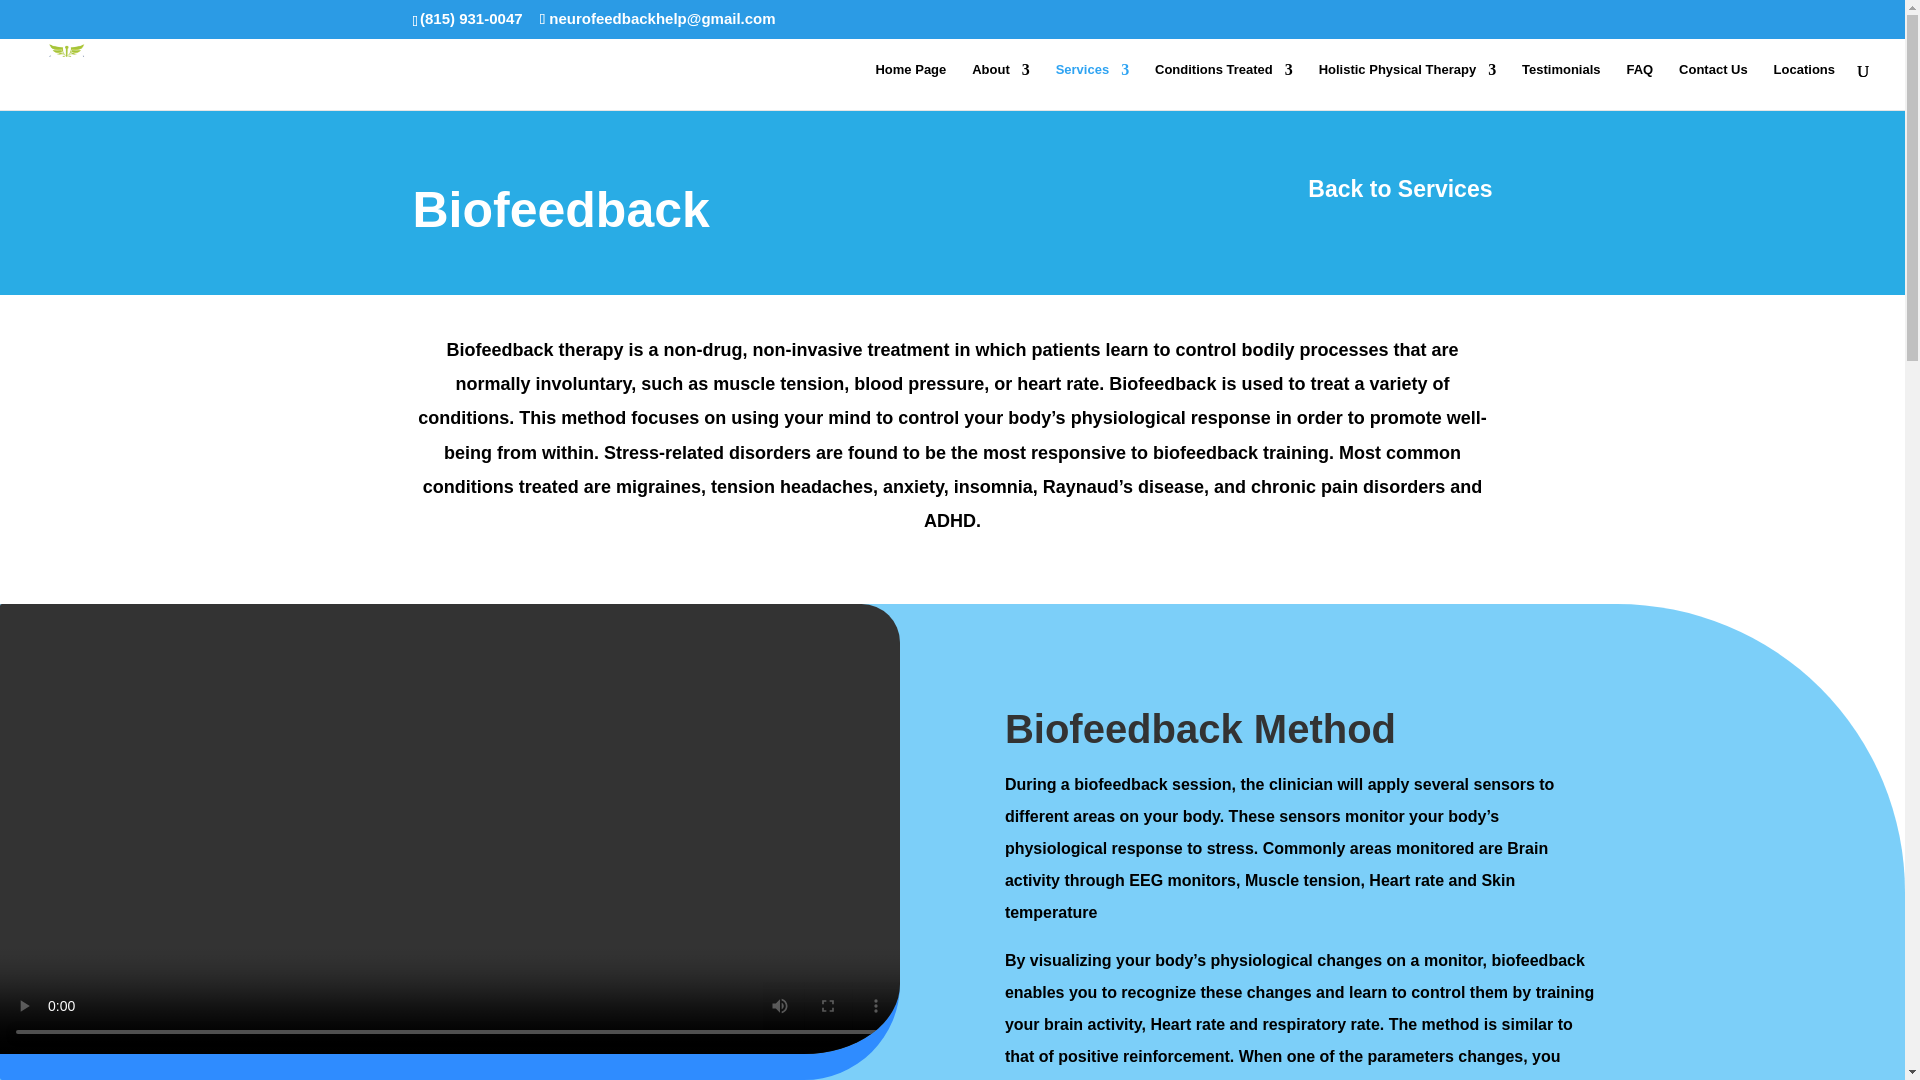 The width and height of the screenshot is (1920, 1080). Describe the element at coordinates (1712, 86) in the screenshot. I see `Contact Us` at that location.